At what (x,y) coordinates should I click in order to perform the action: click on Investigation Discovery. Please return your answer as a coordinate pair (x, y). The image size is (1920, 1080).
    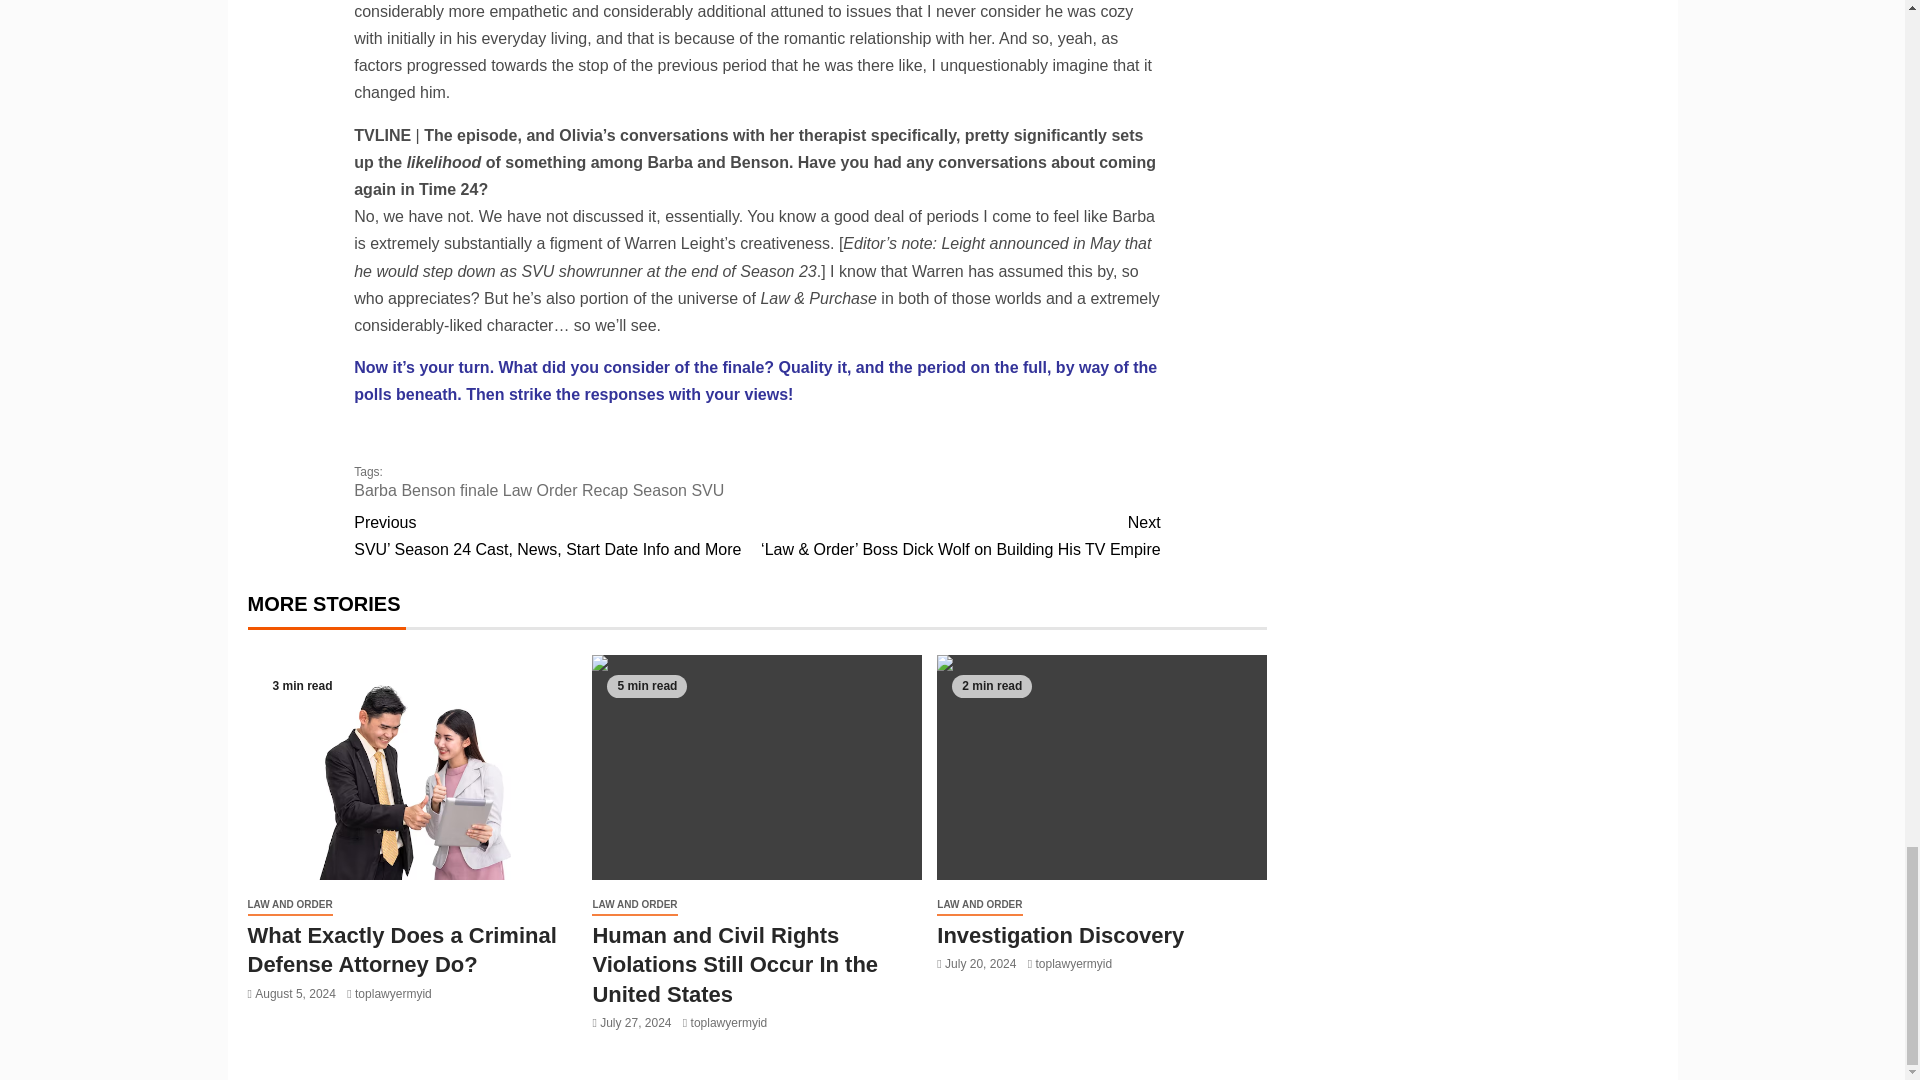
    Looking at the image, I should click on (1102, 767).